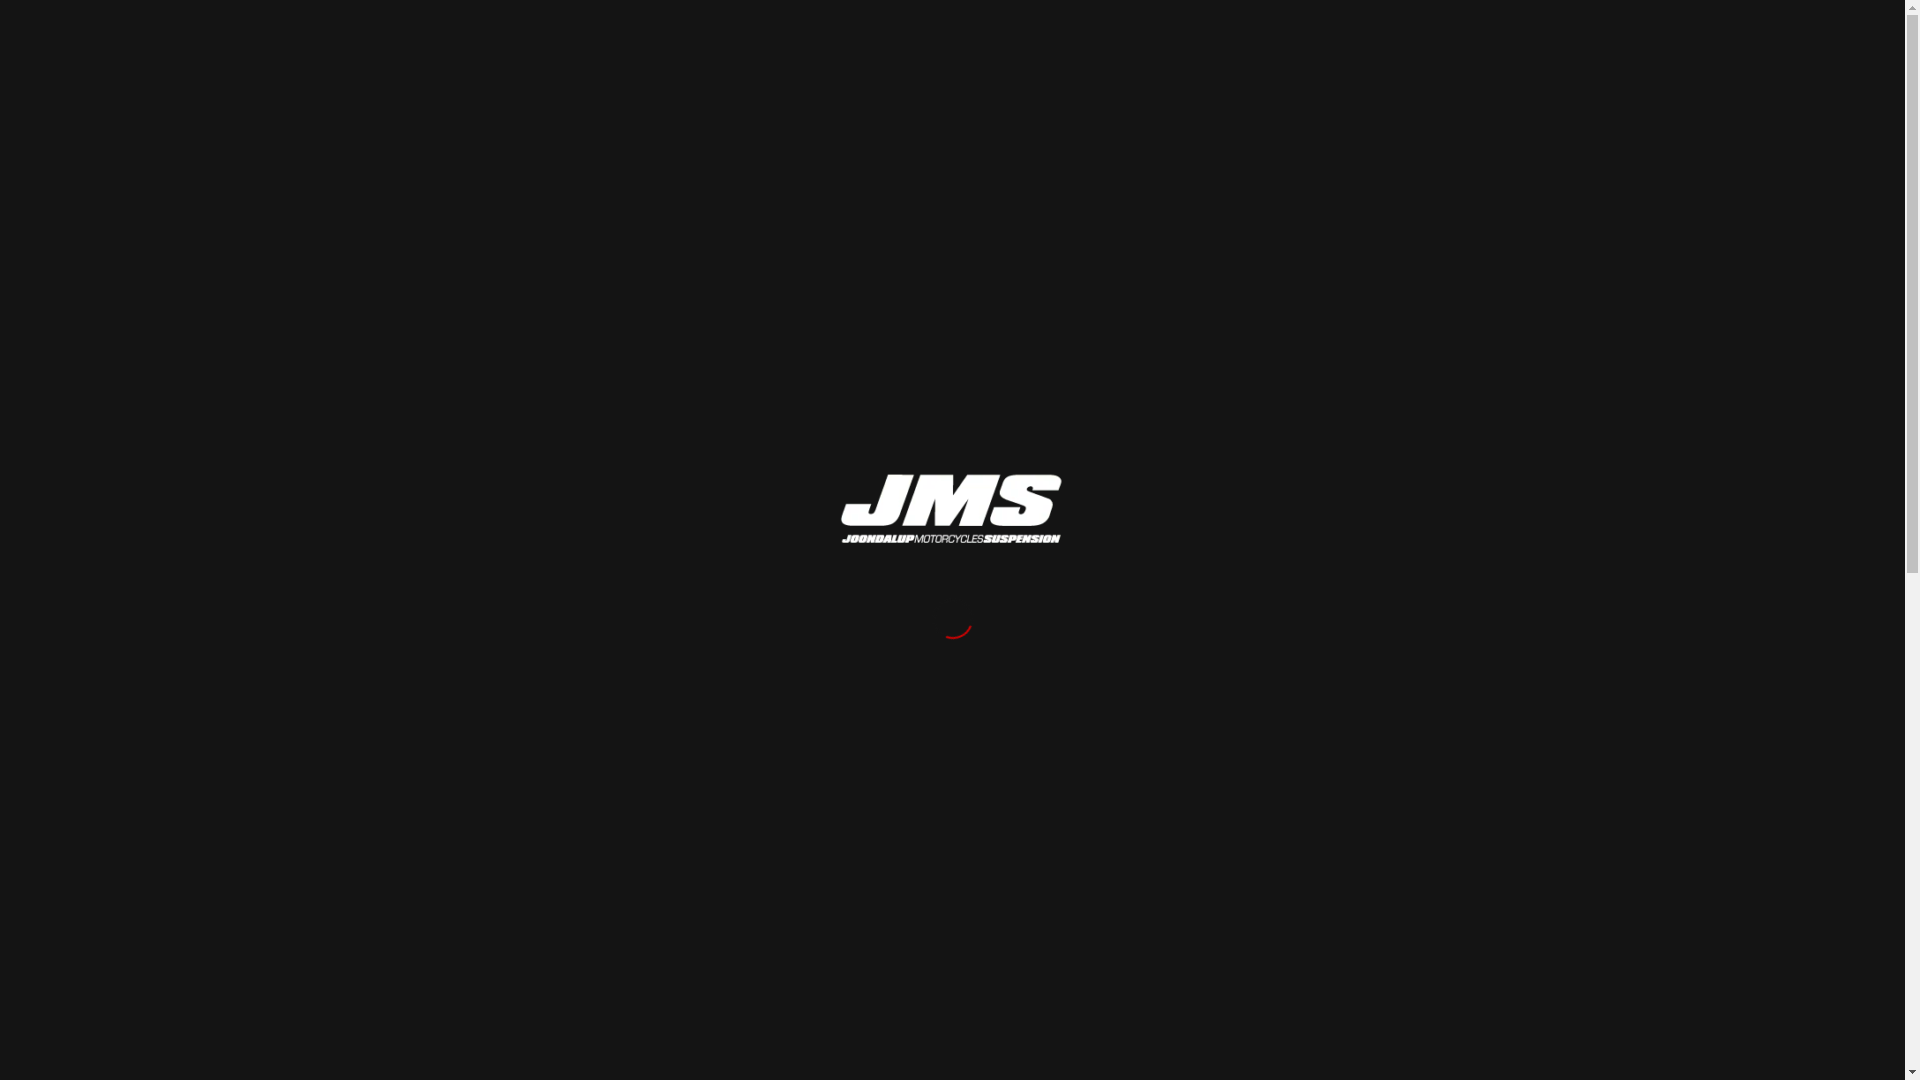 The height and width of the screenshot is (1080, 1920). I want to click on Suspension is EVERYTHING! 2 Stoke Tuning, so click(1432, 345).